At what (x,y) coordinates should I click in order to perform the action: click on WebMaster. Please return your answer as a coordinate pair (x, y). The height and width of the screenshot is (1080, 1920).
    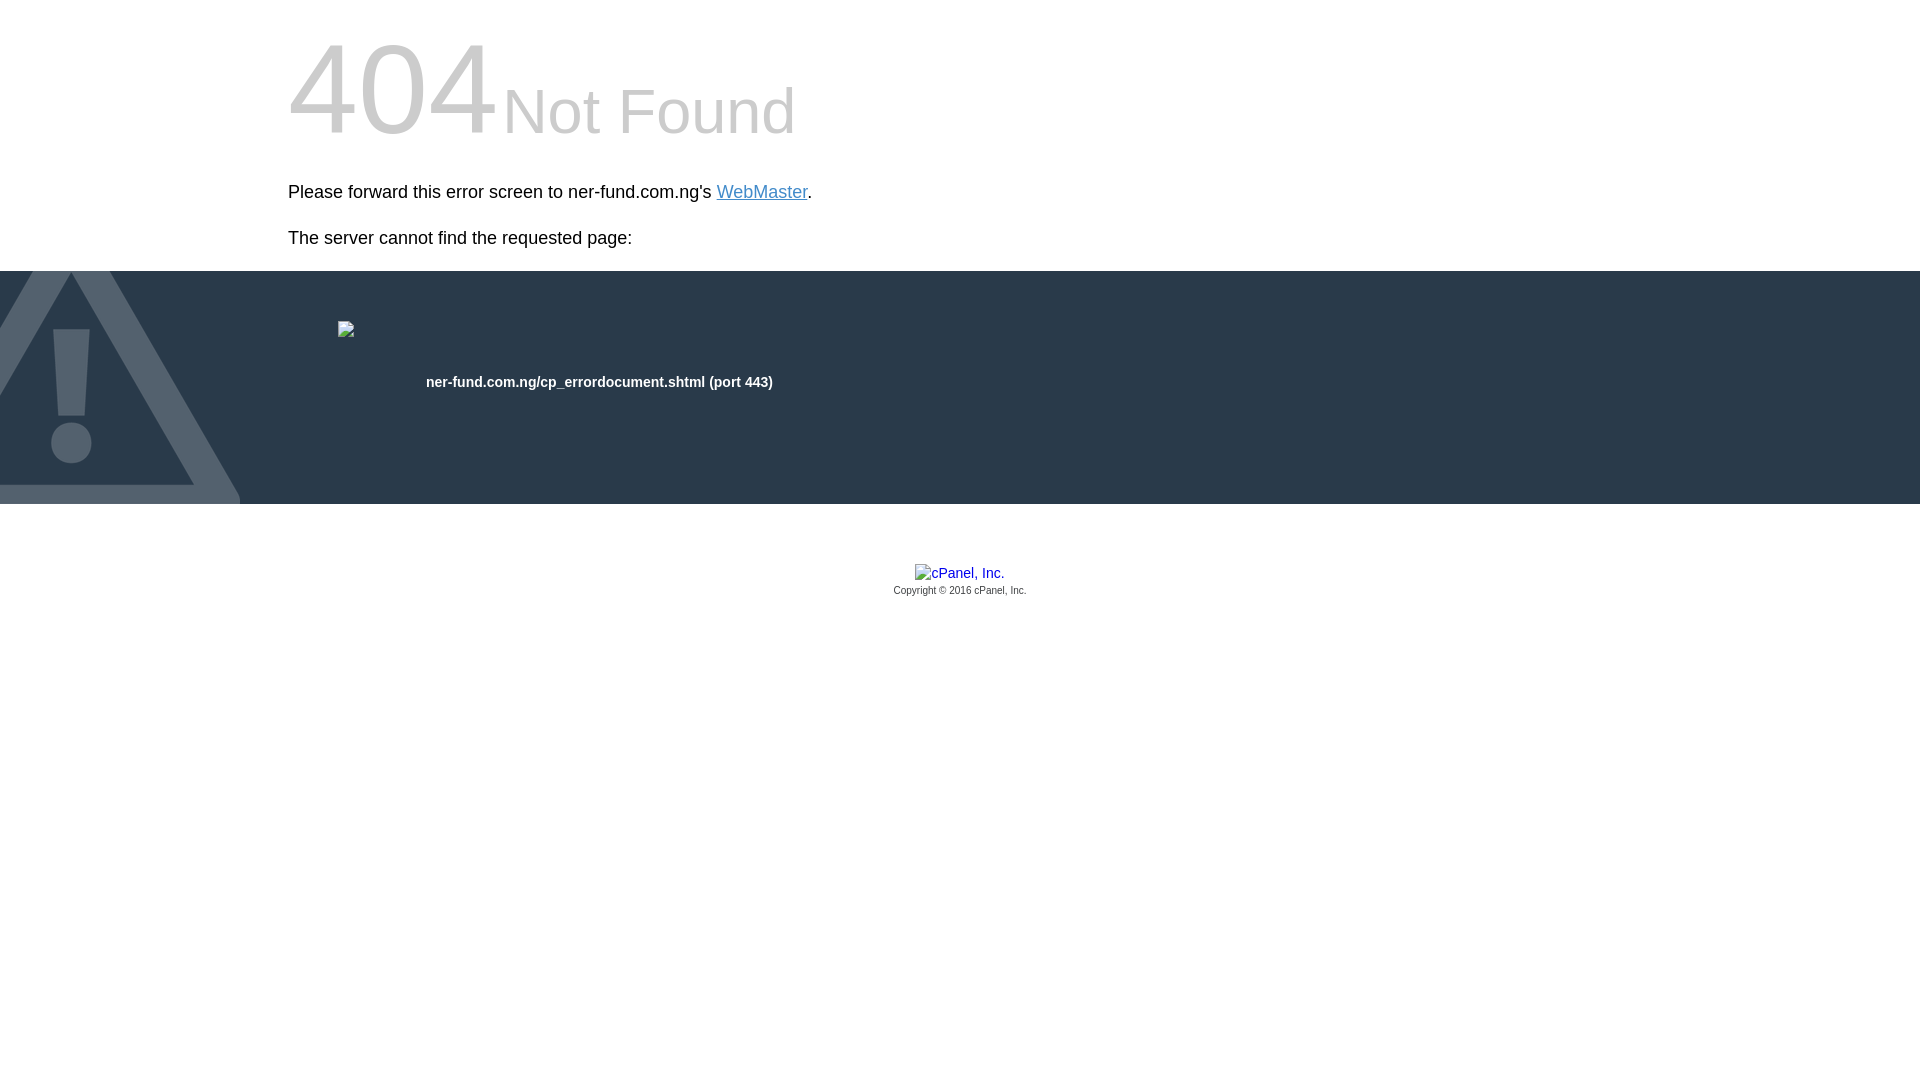
    Looking at the image, I should click on (762, 192).